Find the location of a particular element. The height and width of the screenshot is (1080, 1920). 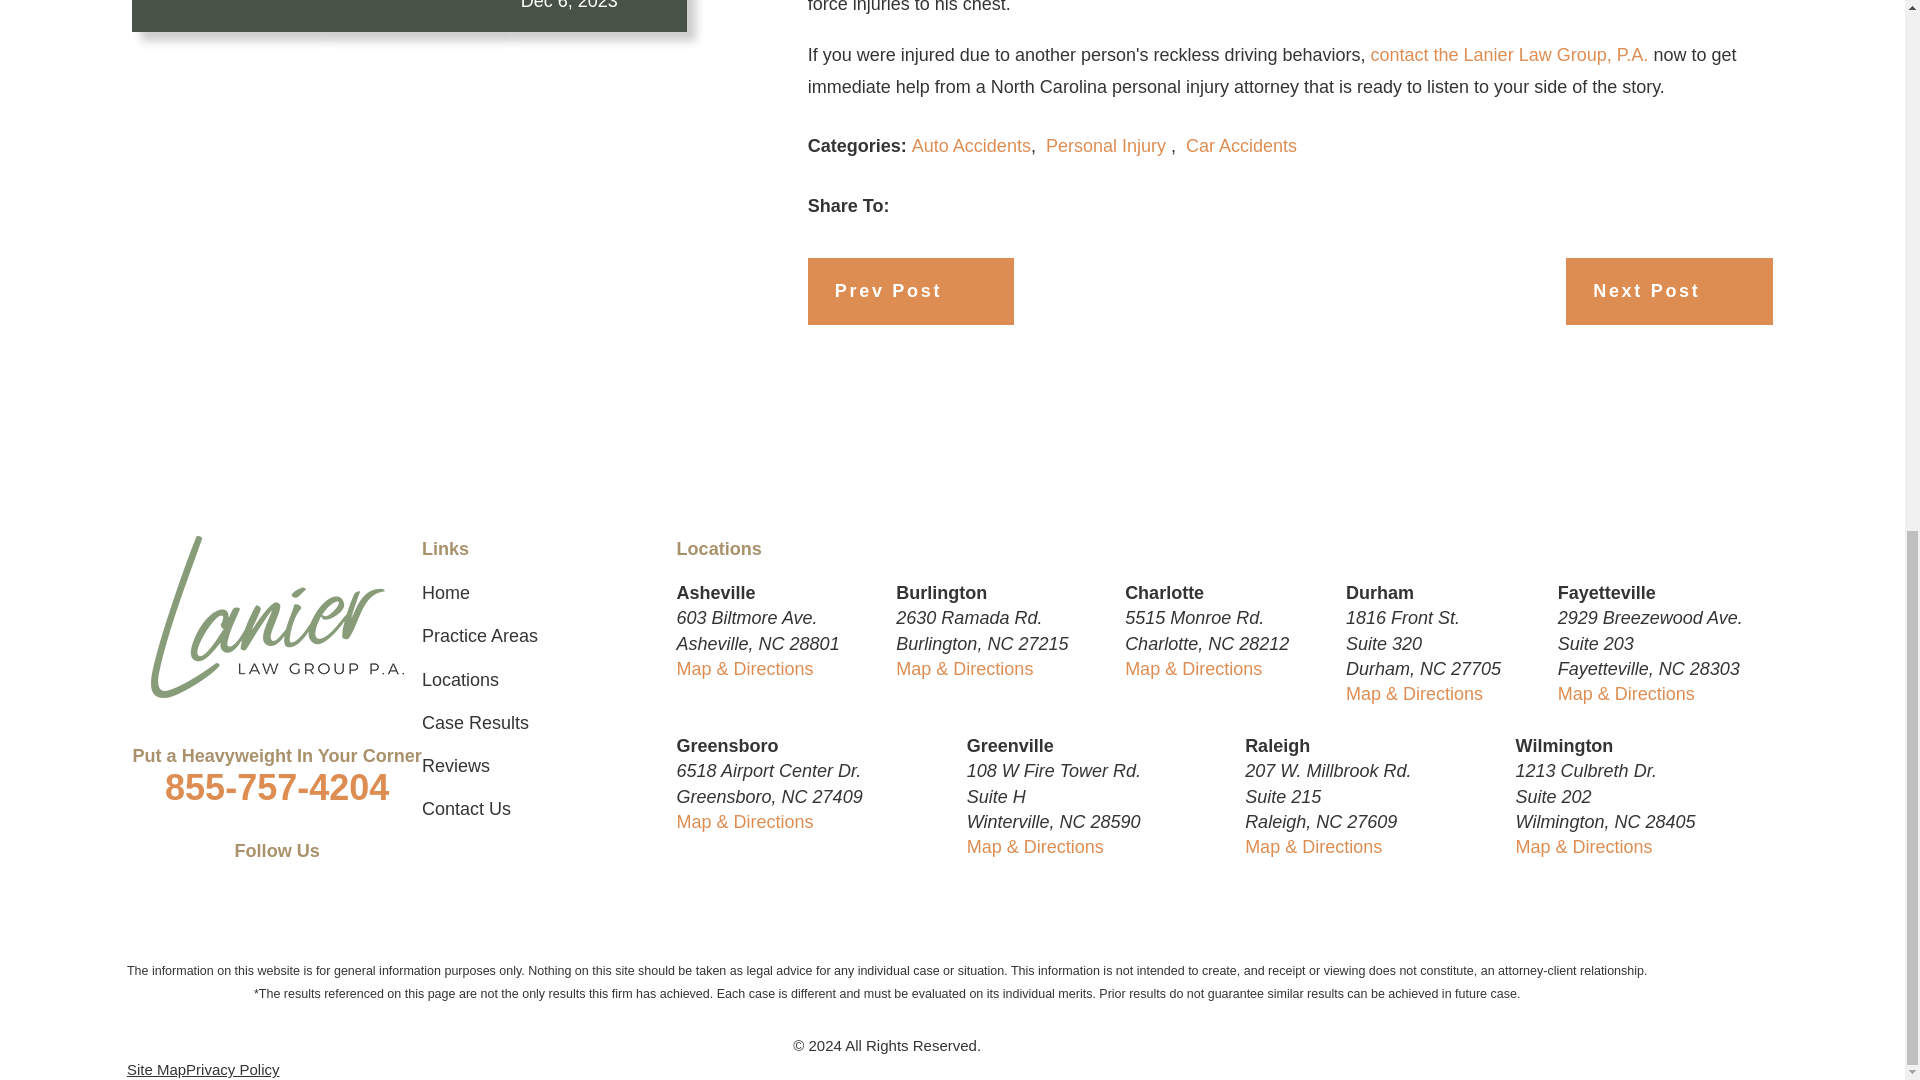

Facebook is located at coordinates (198, 877).